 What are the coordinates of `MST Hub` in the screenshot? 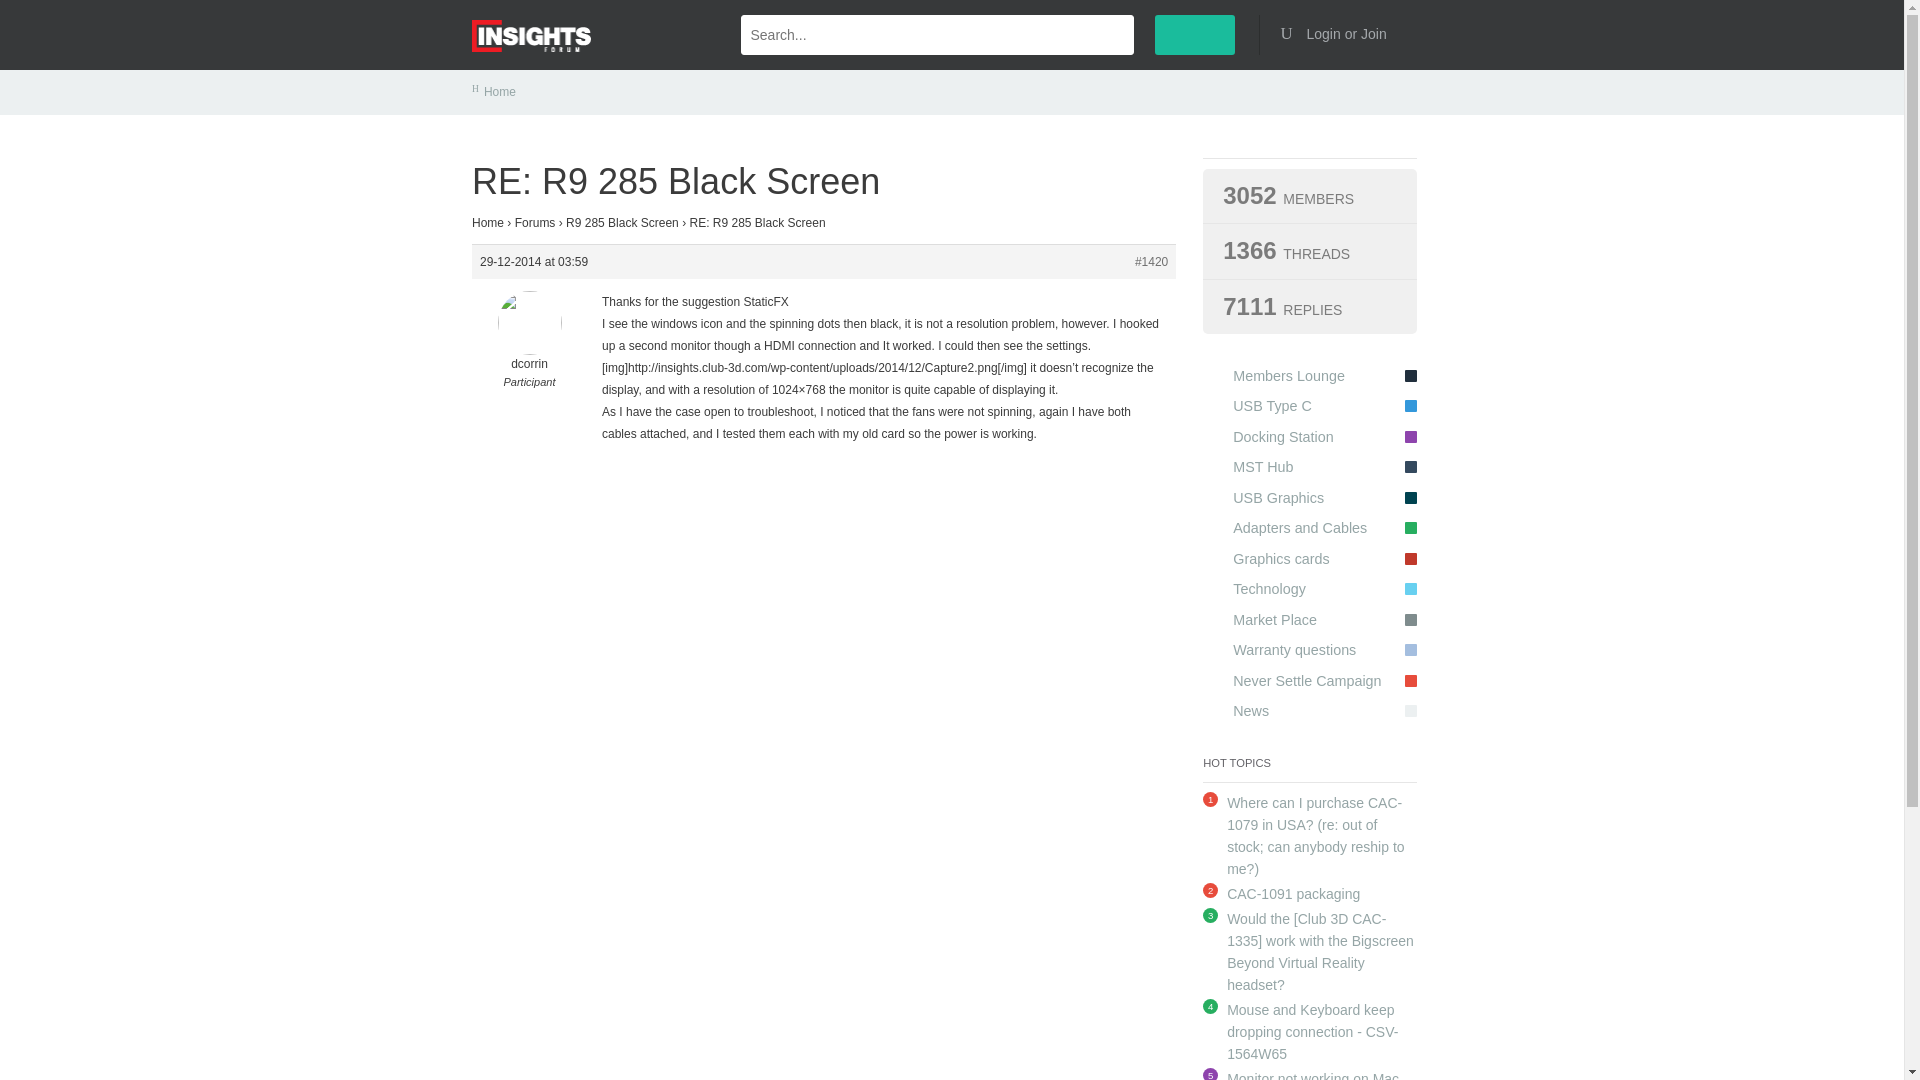 It's located at (1310, 466).